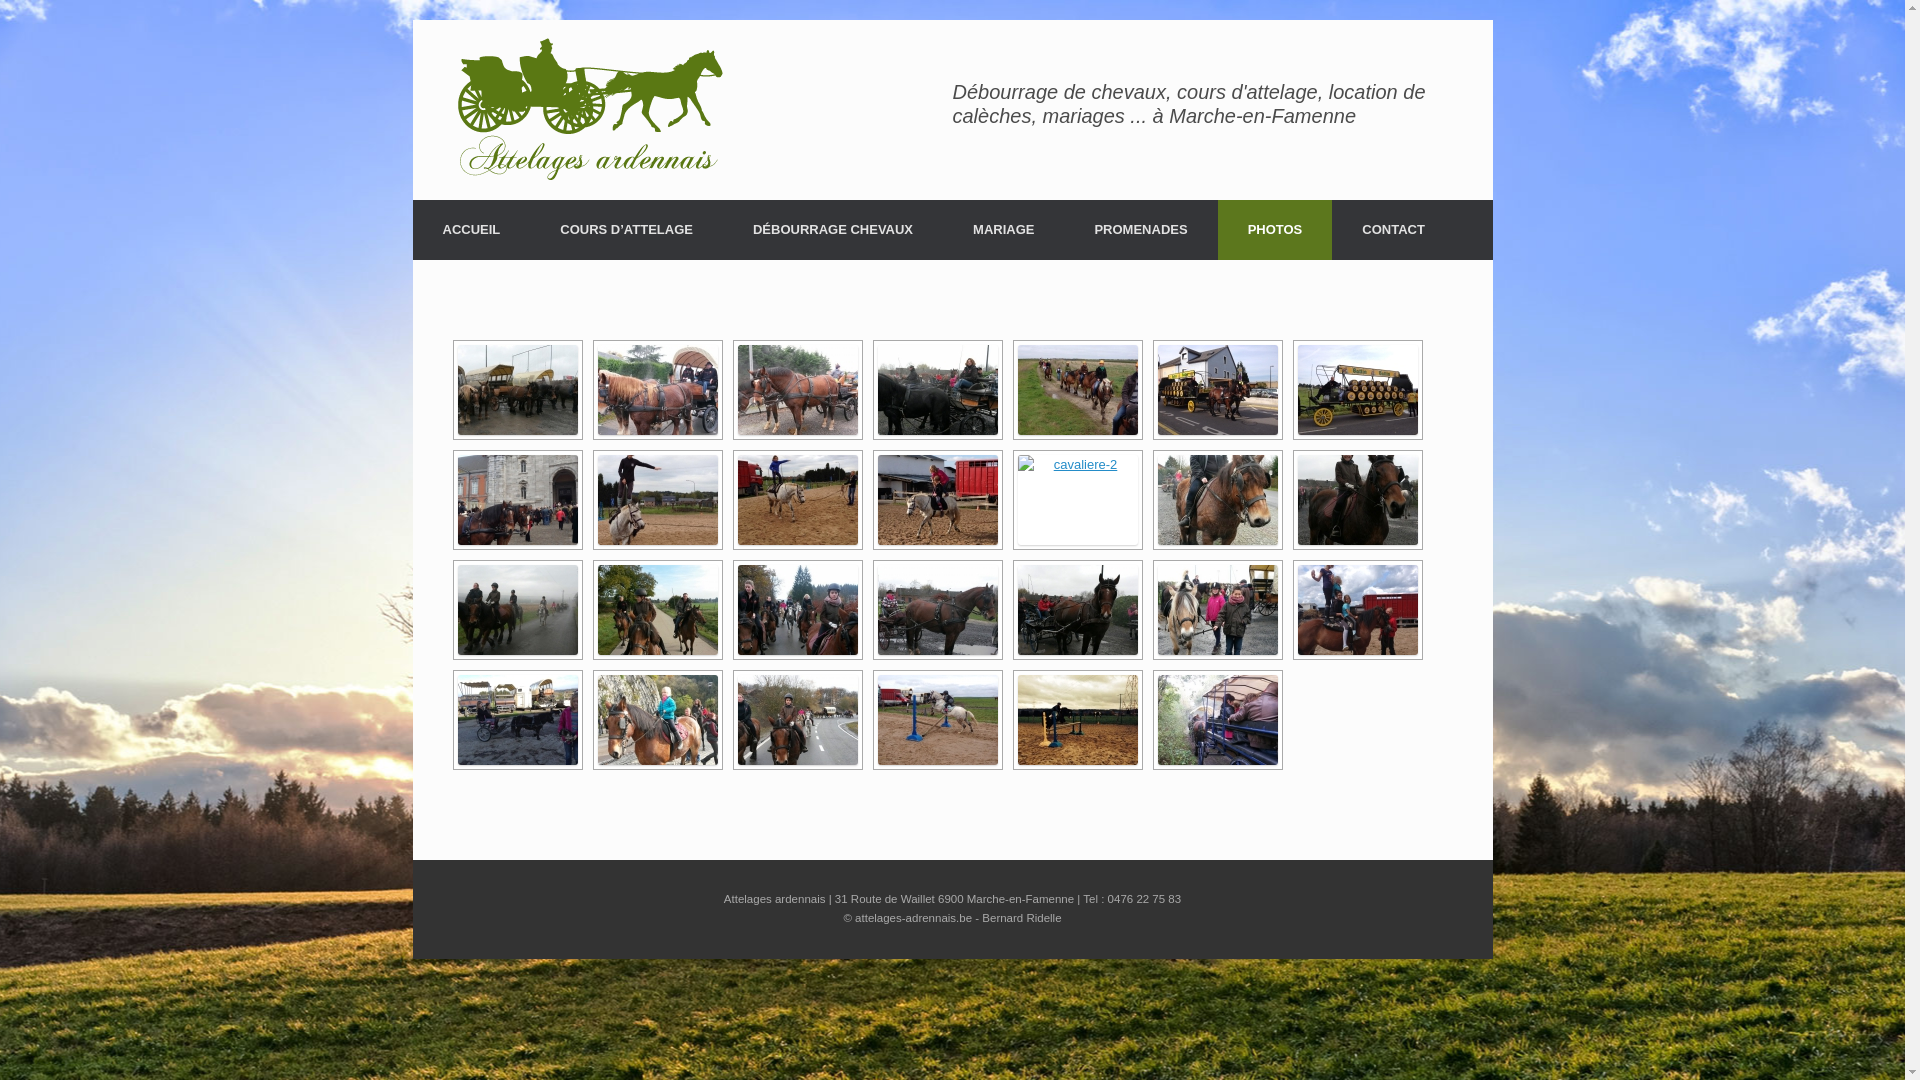  What do you see at coordinates (658, 609) in the screenshot?
I see `cavaliers-3` at bounding box center [658, 609].